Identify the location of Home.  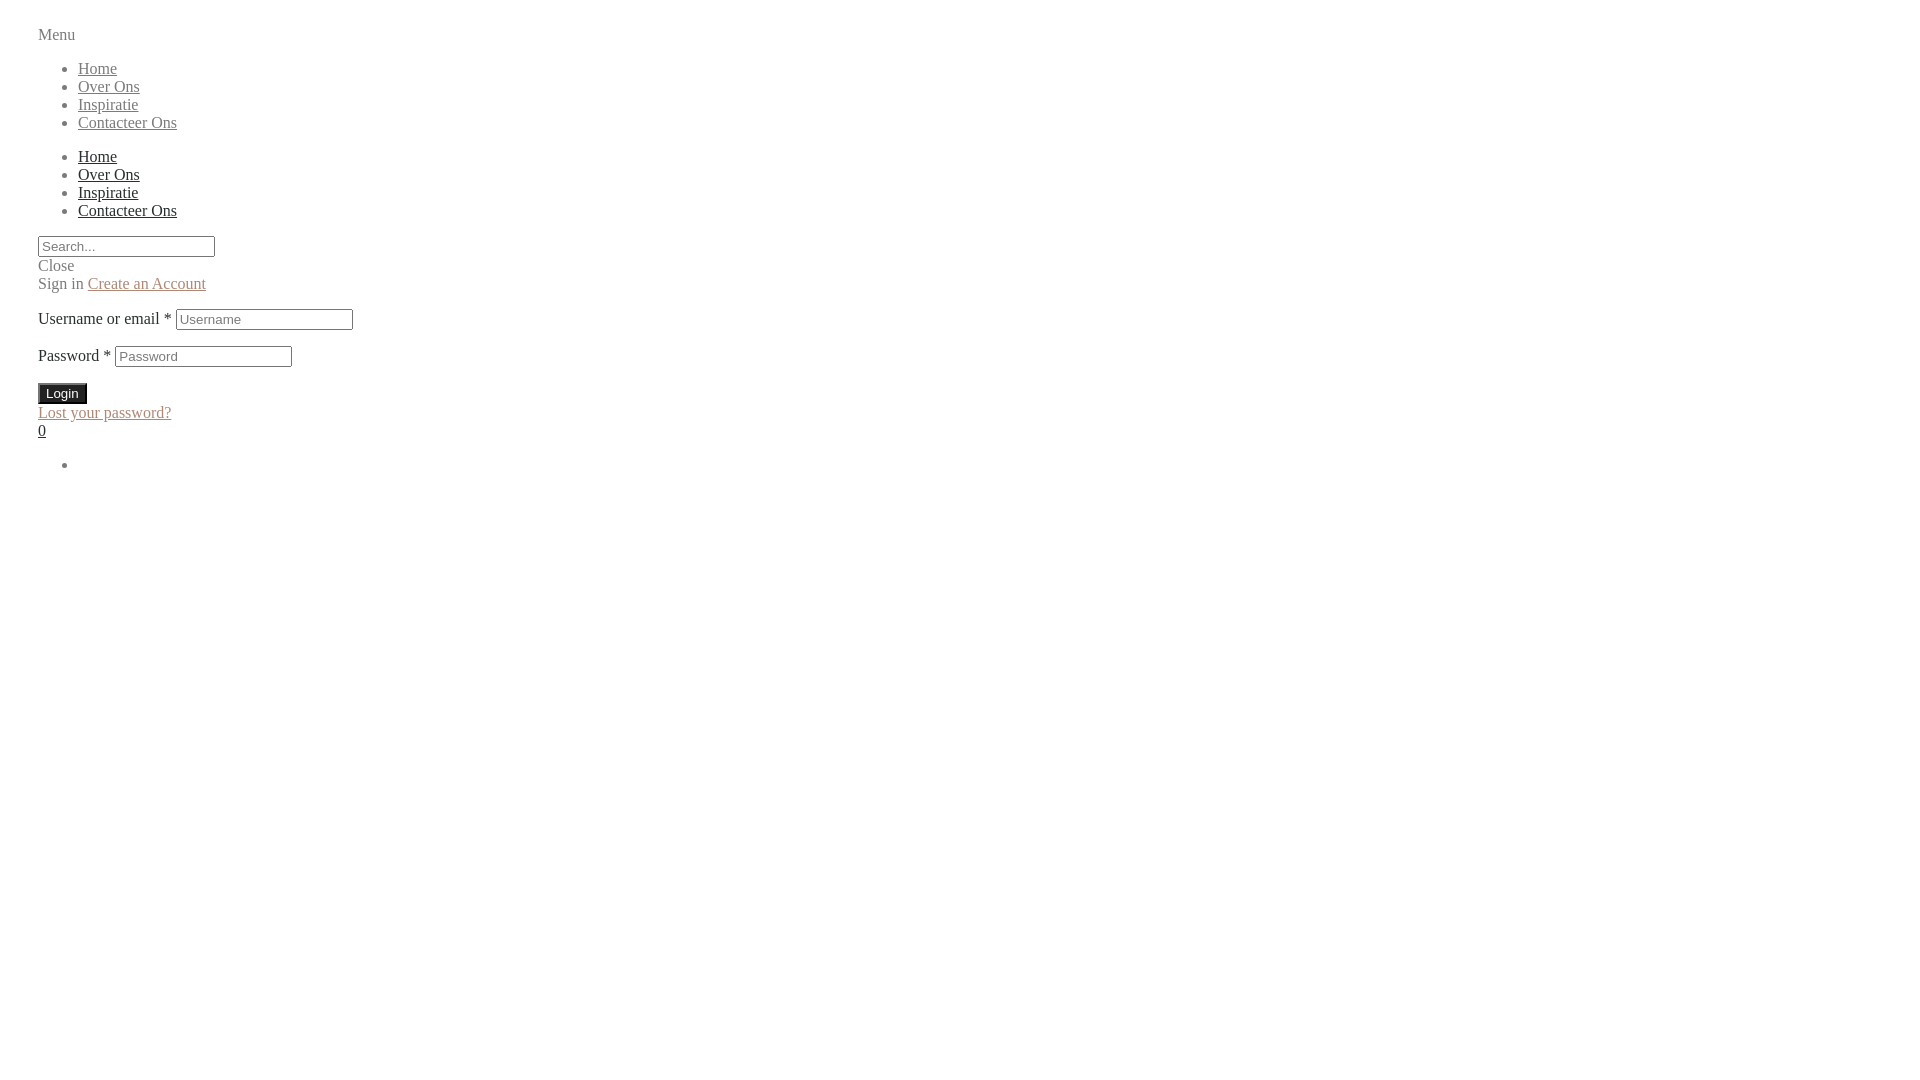
(98, 68).